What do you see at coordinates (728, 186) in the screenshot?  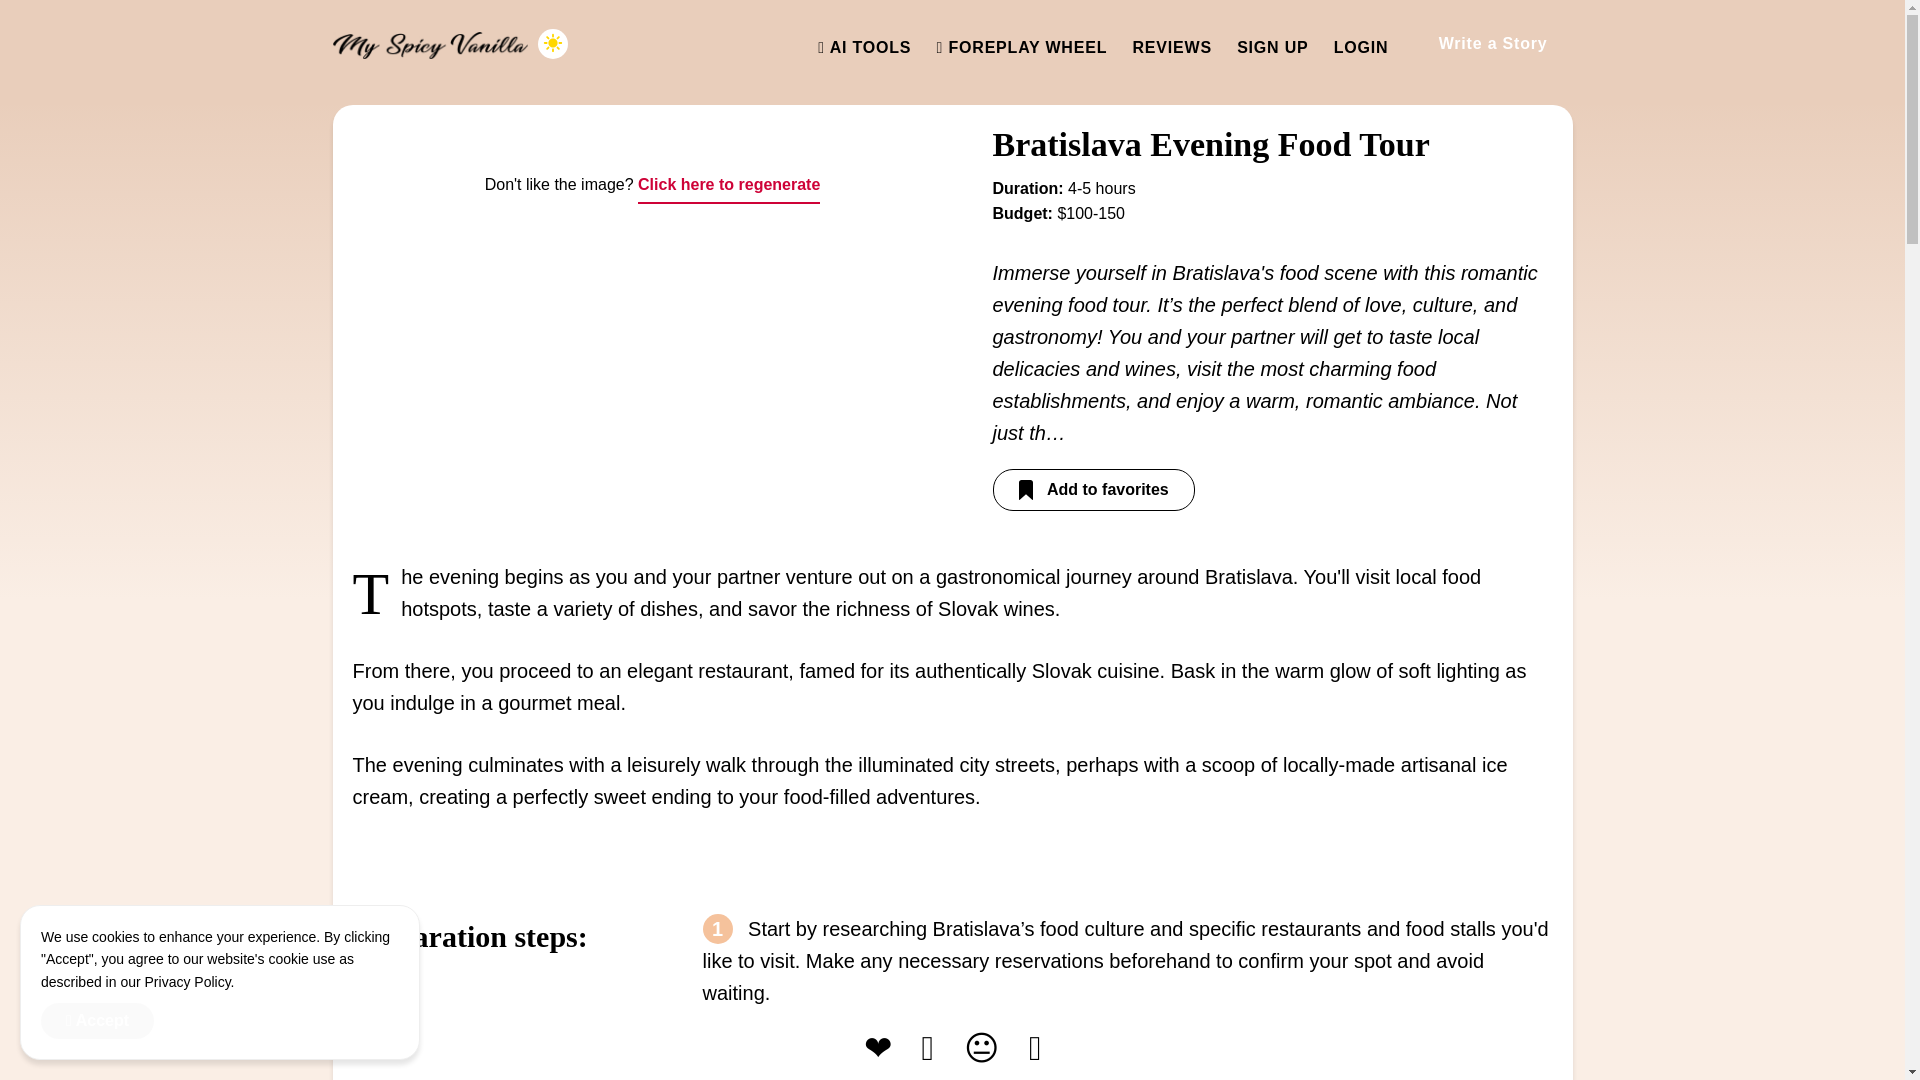 I see `Click here to regenerate` at bounding box center [728, 186].